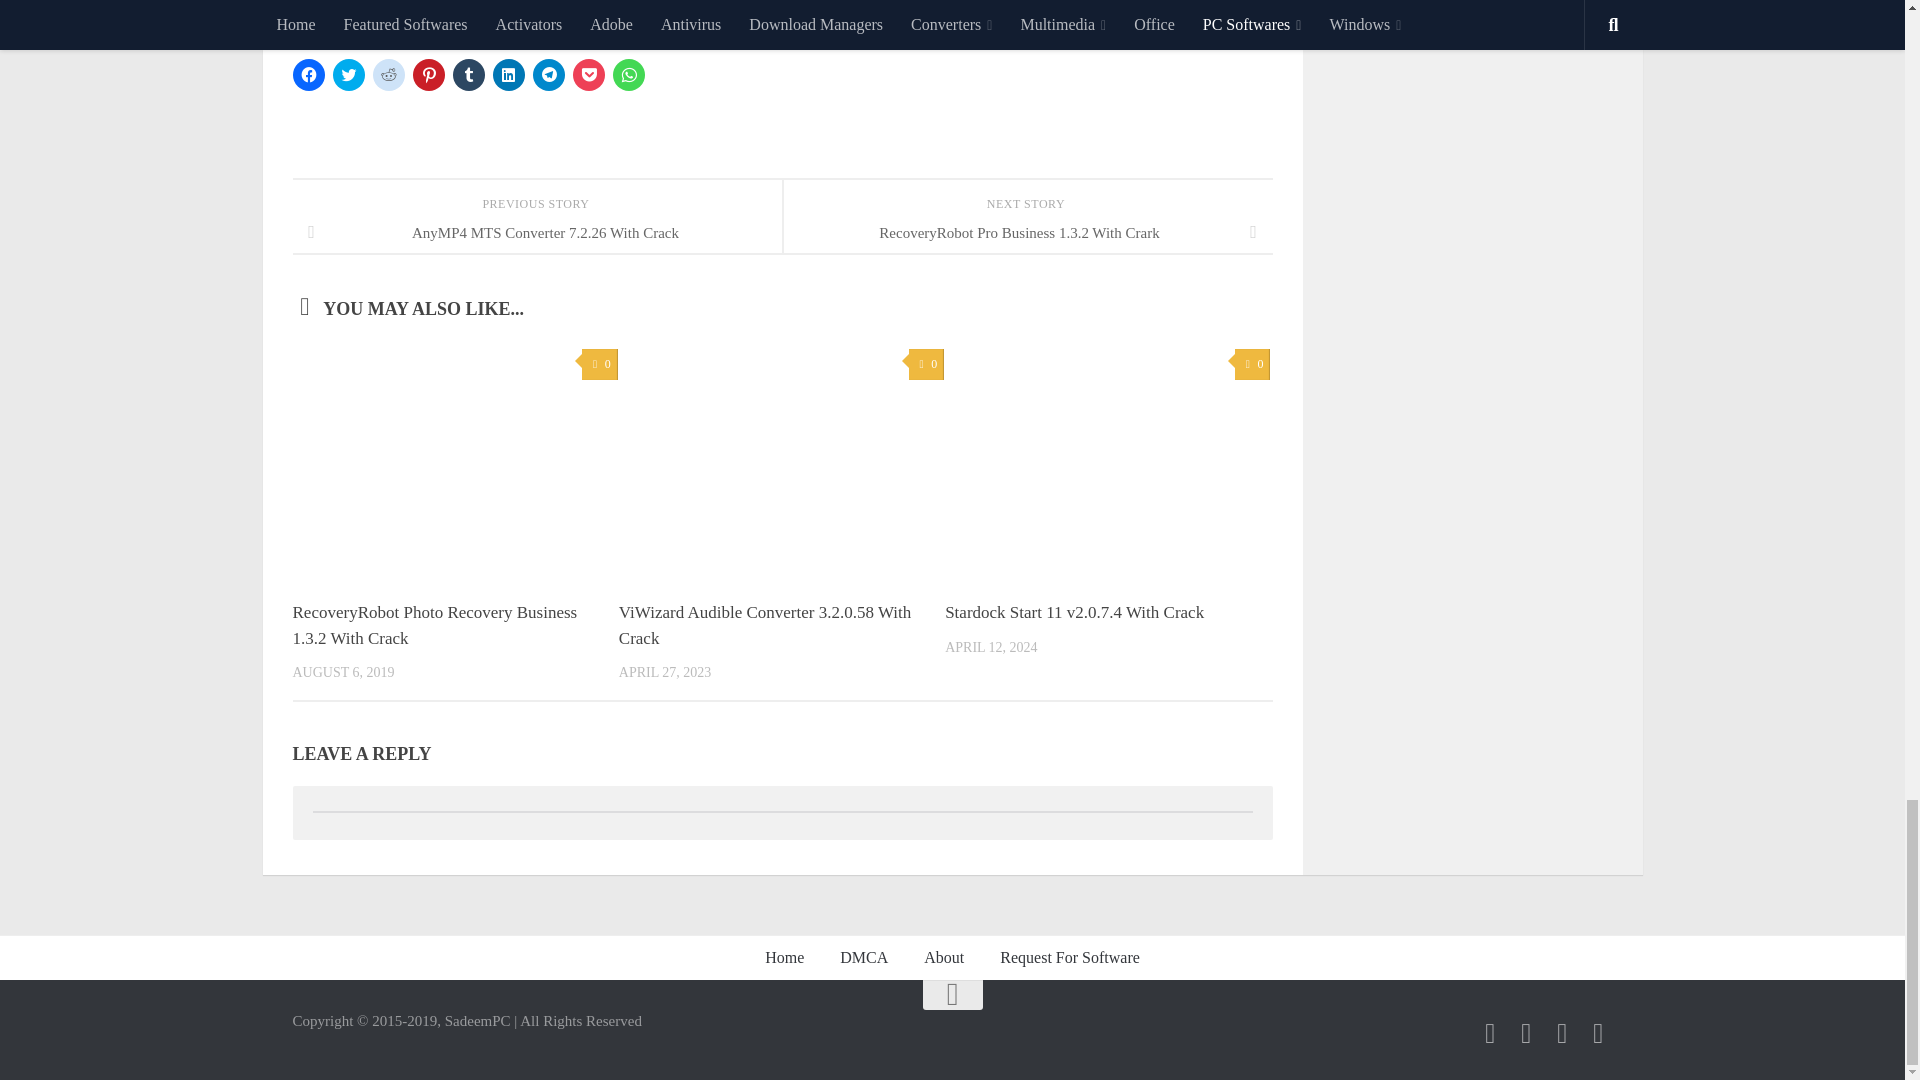  I want to click on Click to share on Pinterest, so click(428, 74).